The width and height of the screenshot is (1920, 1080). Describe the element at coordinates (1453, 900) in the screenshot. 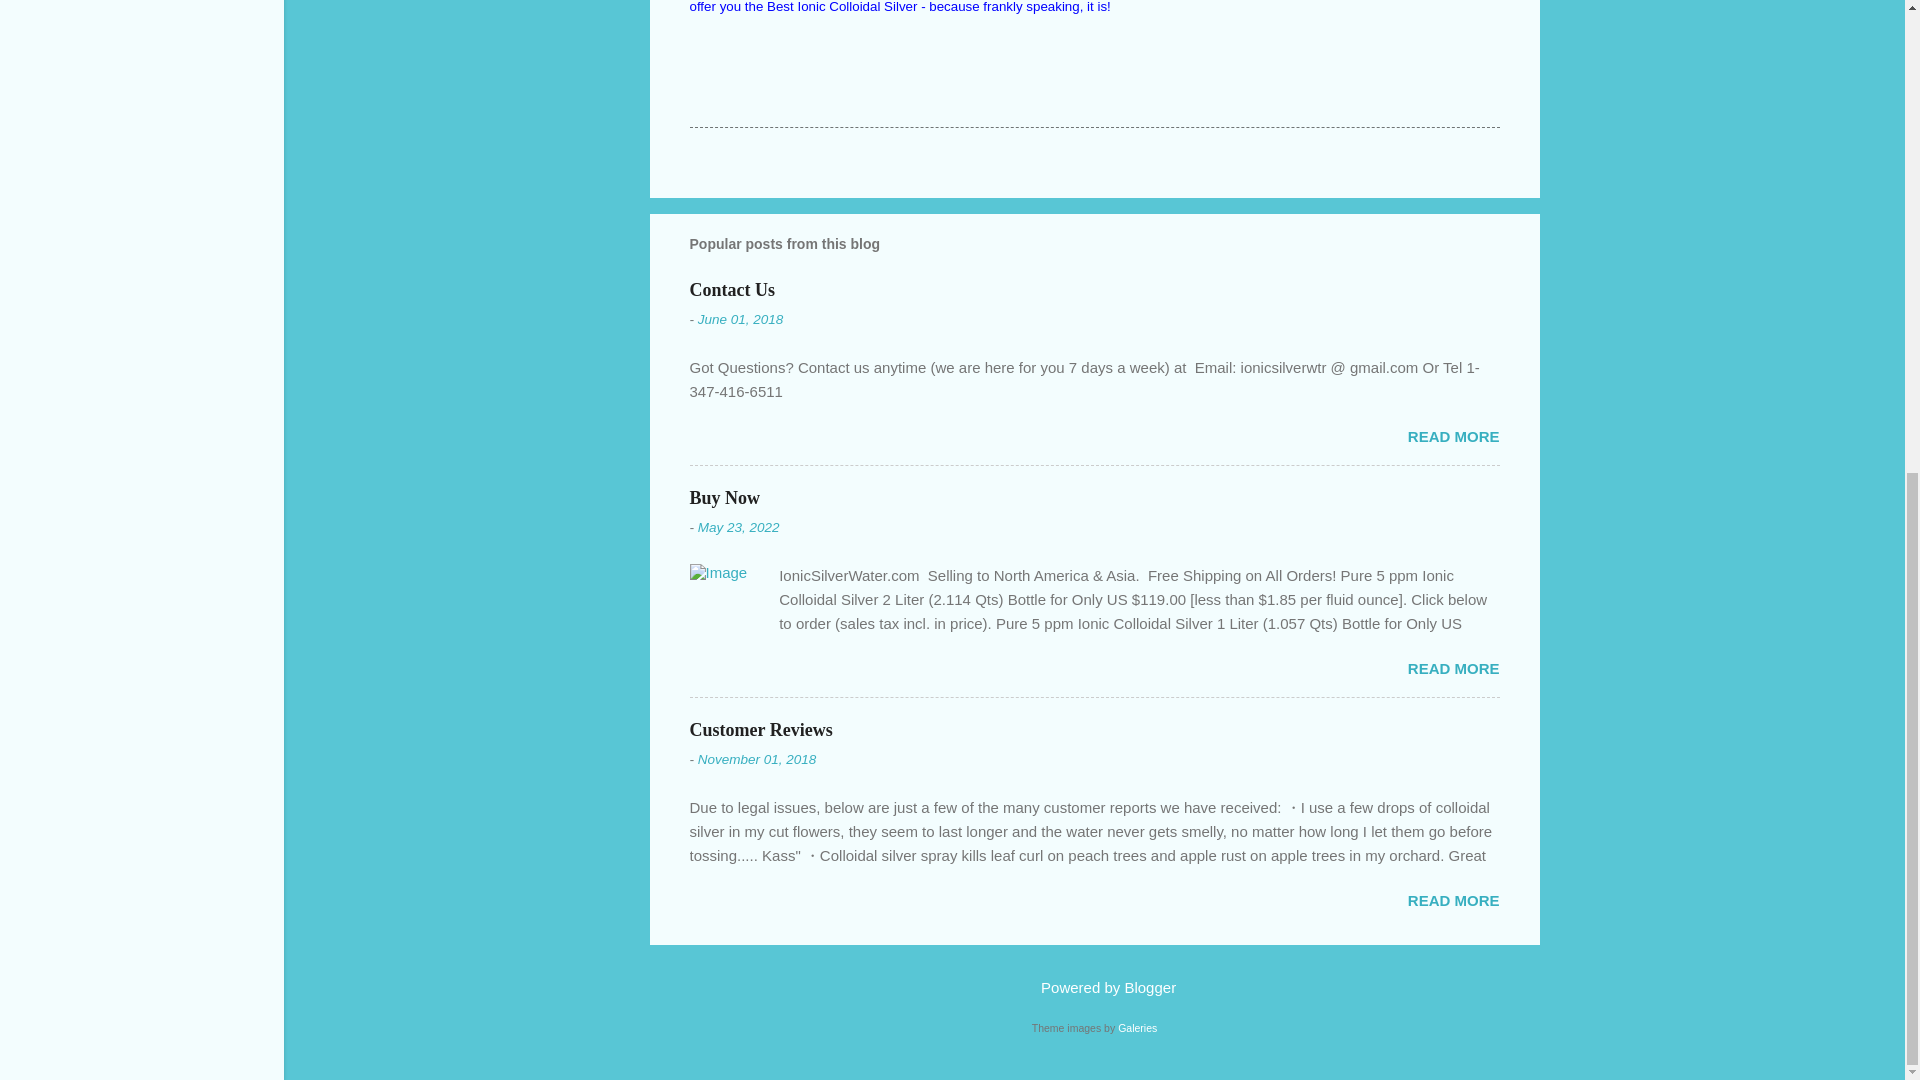

I see `READ MORE` at that location.